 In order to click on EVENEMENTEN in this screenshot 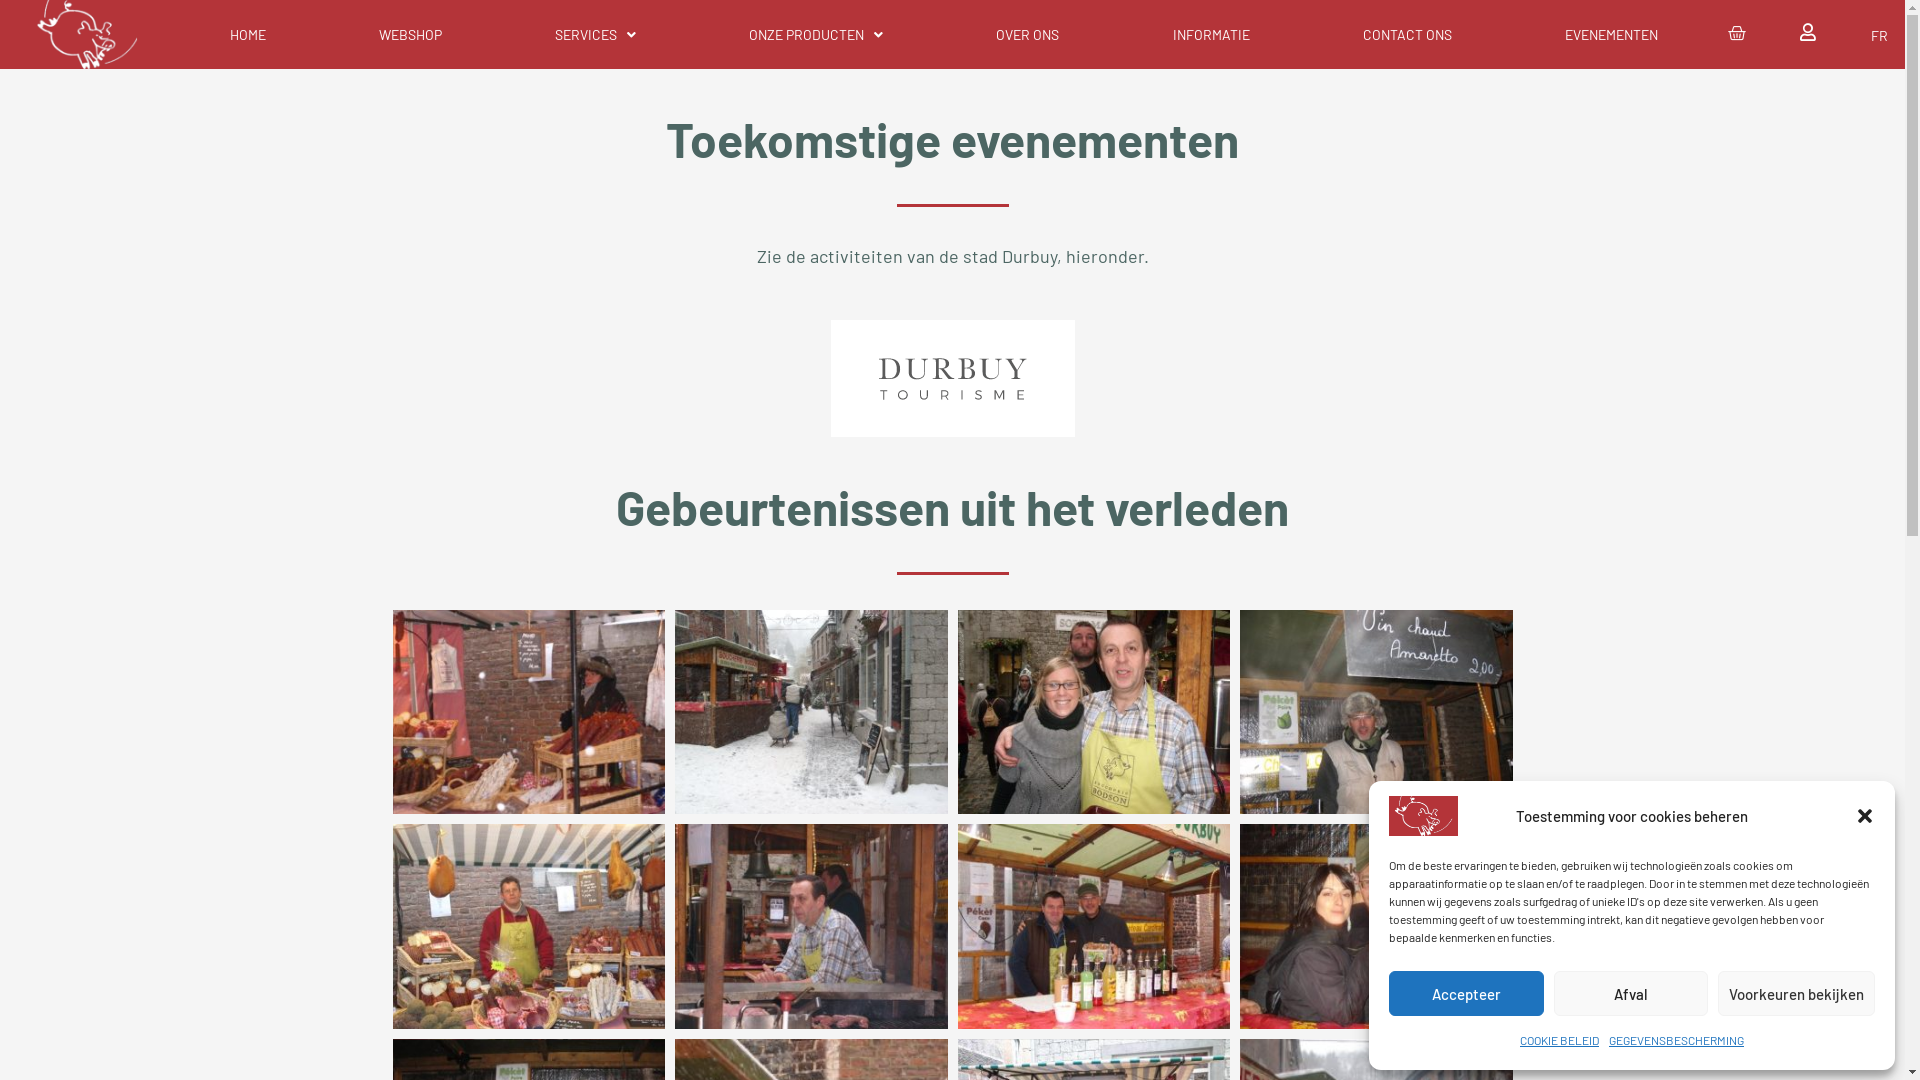, I will do `click(1611, 34)`.